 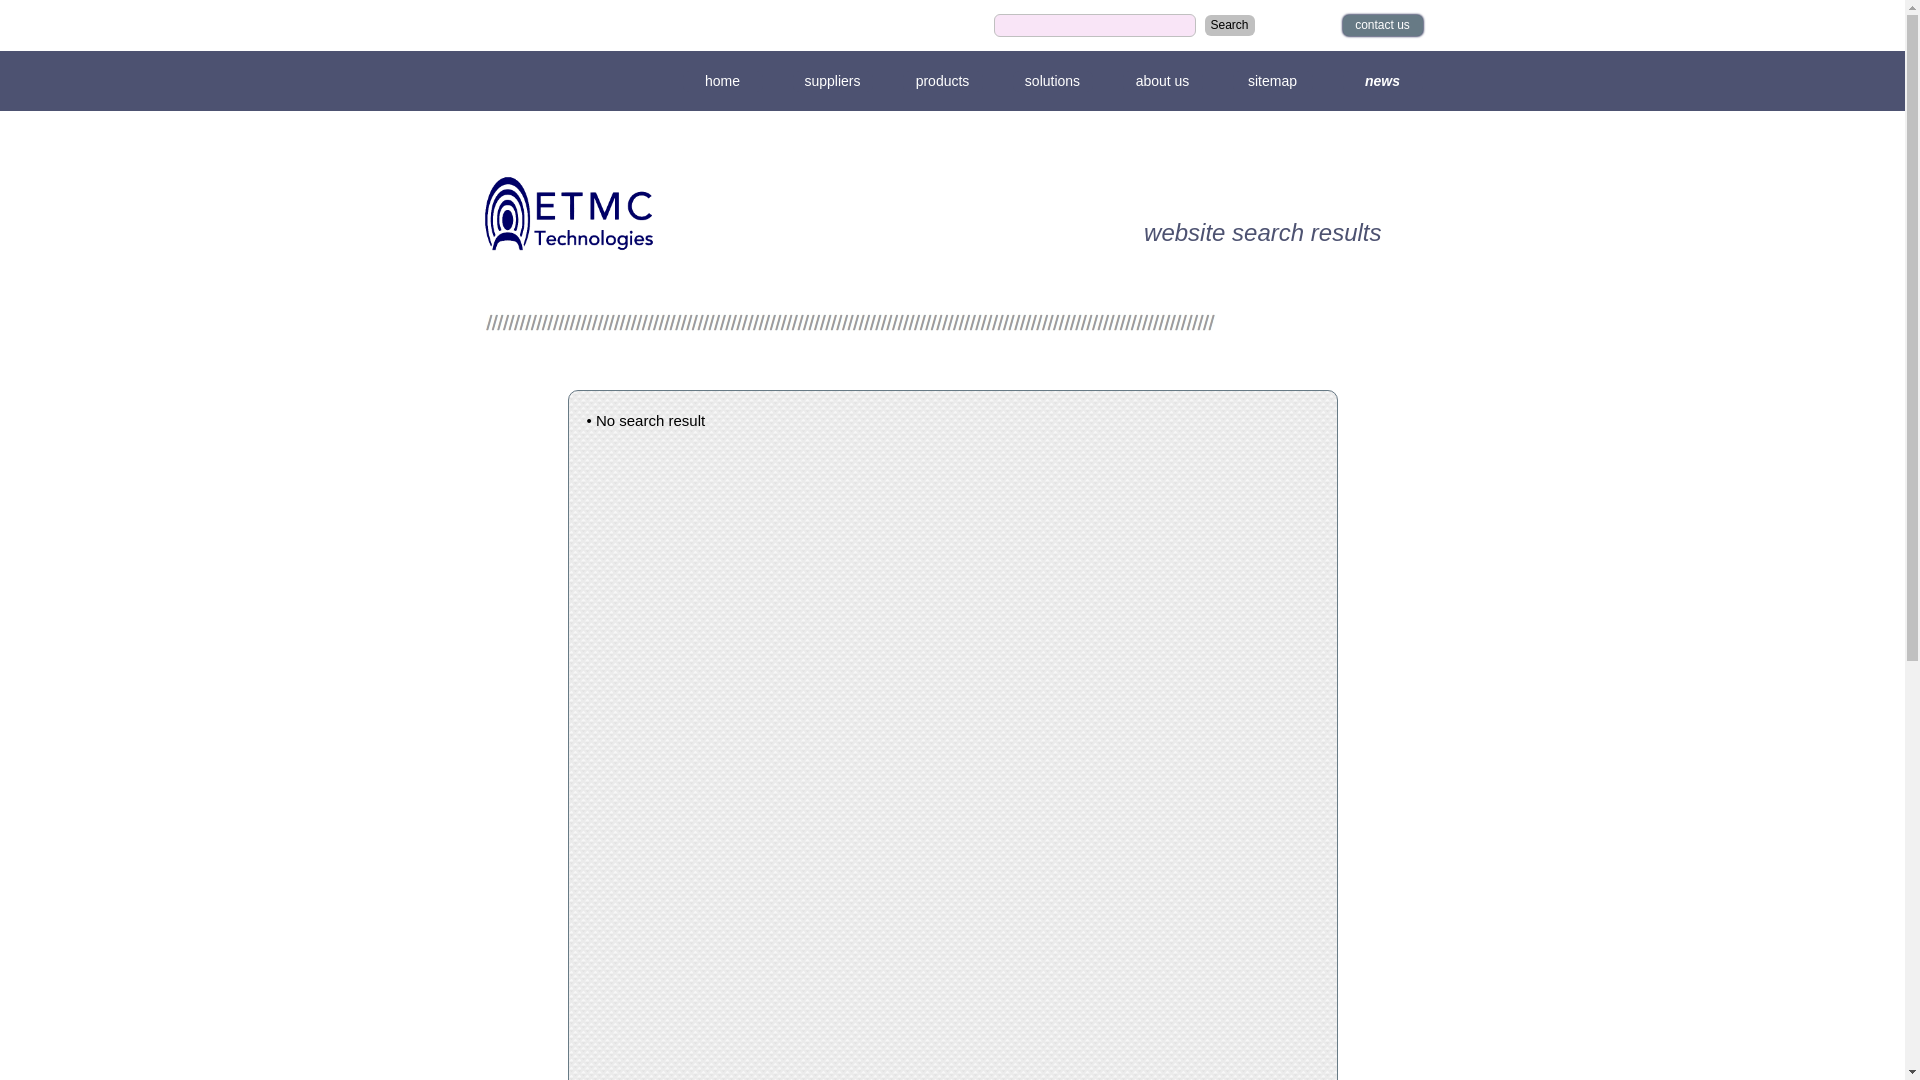 I want to click on about us, so click(x=1162, y=84).